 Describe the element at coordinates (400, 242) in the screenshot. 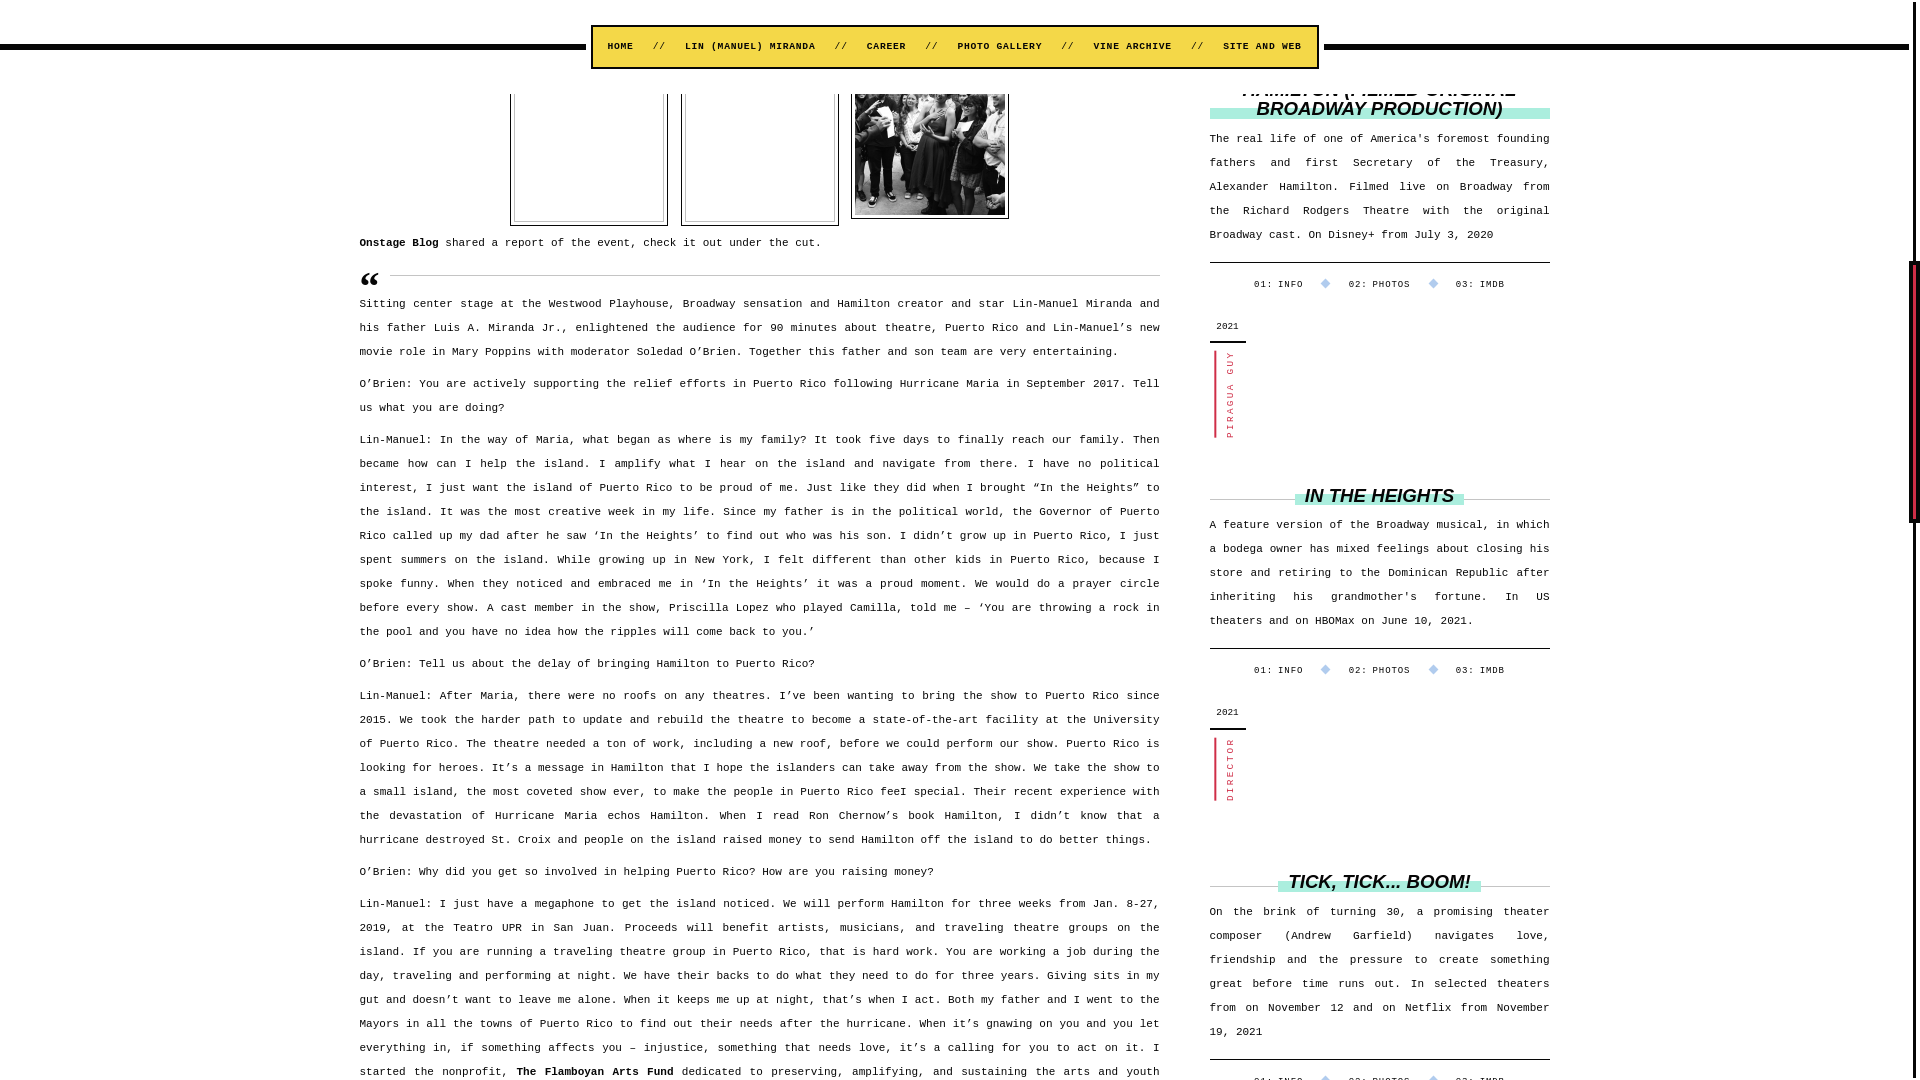

I see `Onstage Blog` at that location.